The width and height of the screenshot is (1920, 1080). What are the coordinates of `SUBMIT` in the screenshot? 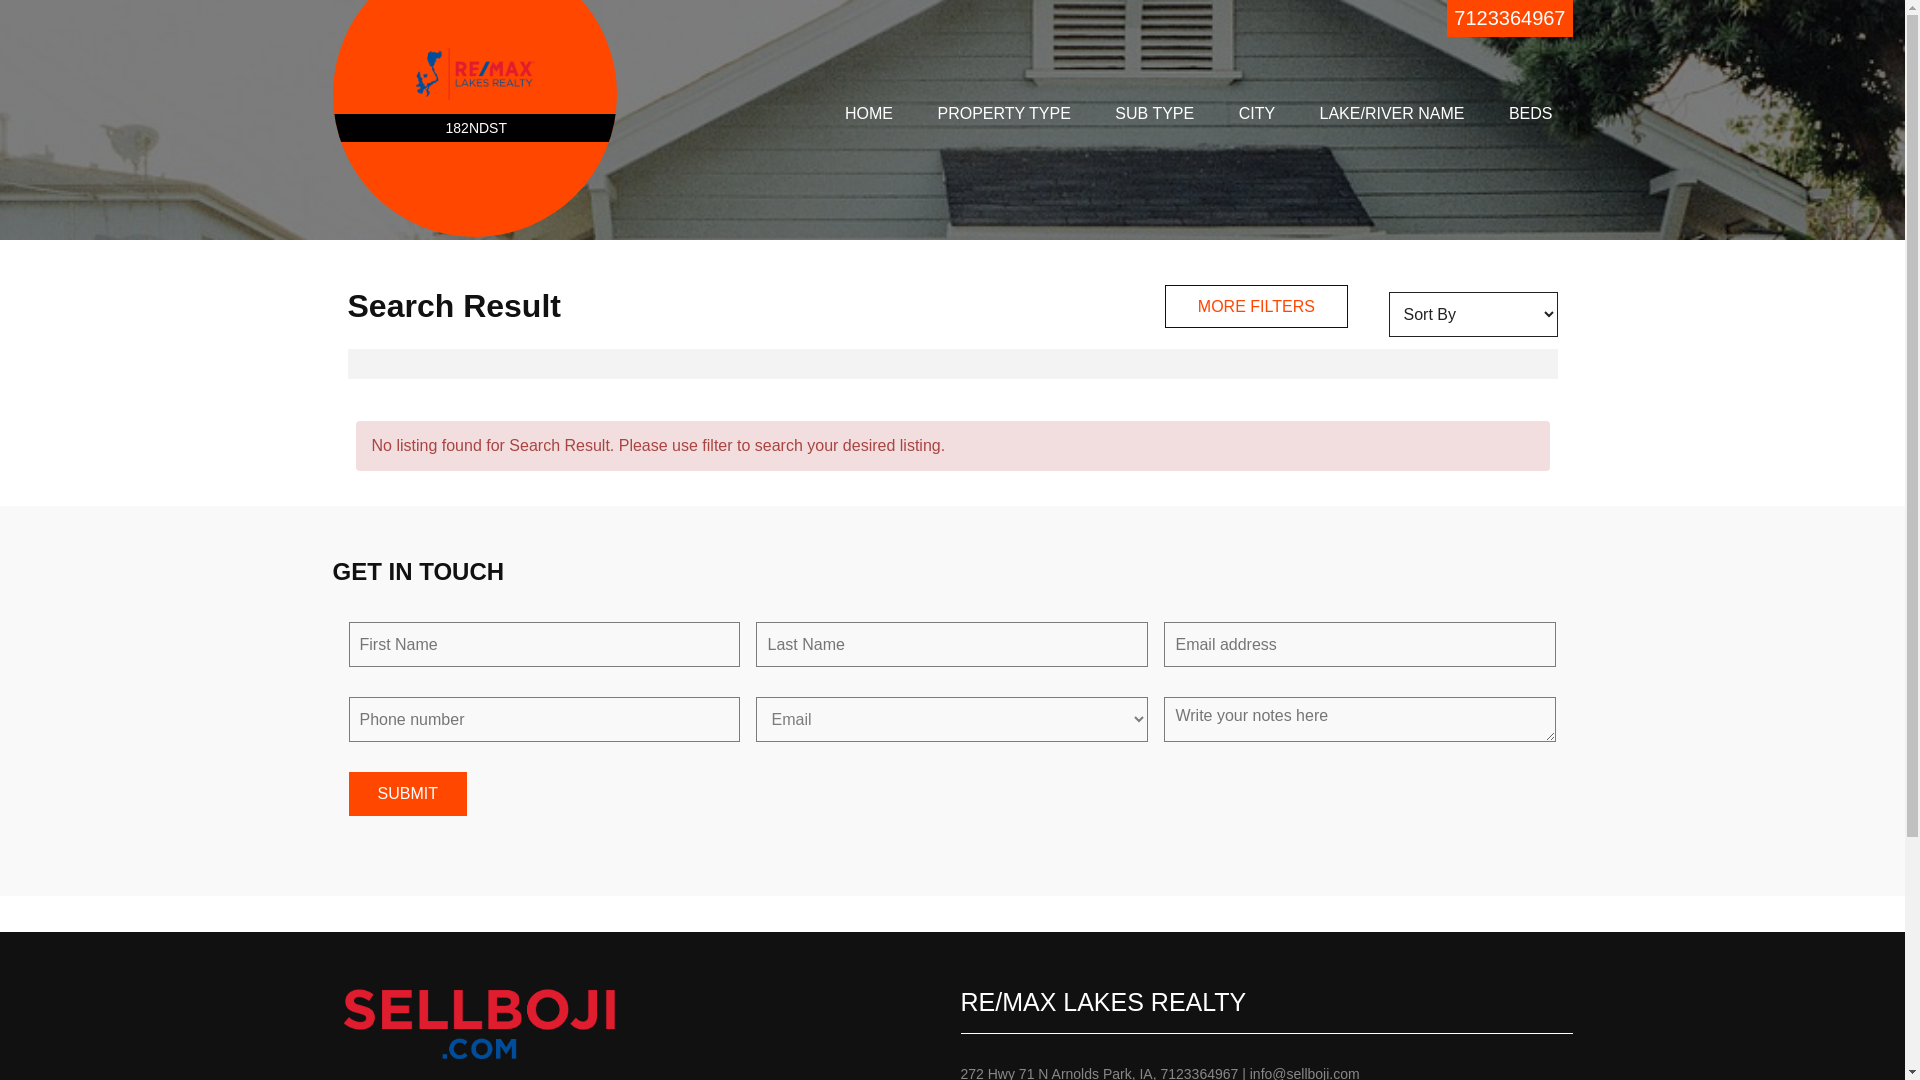 It's located at (407, 794).